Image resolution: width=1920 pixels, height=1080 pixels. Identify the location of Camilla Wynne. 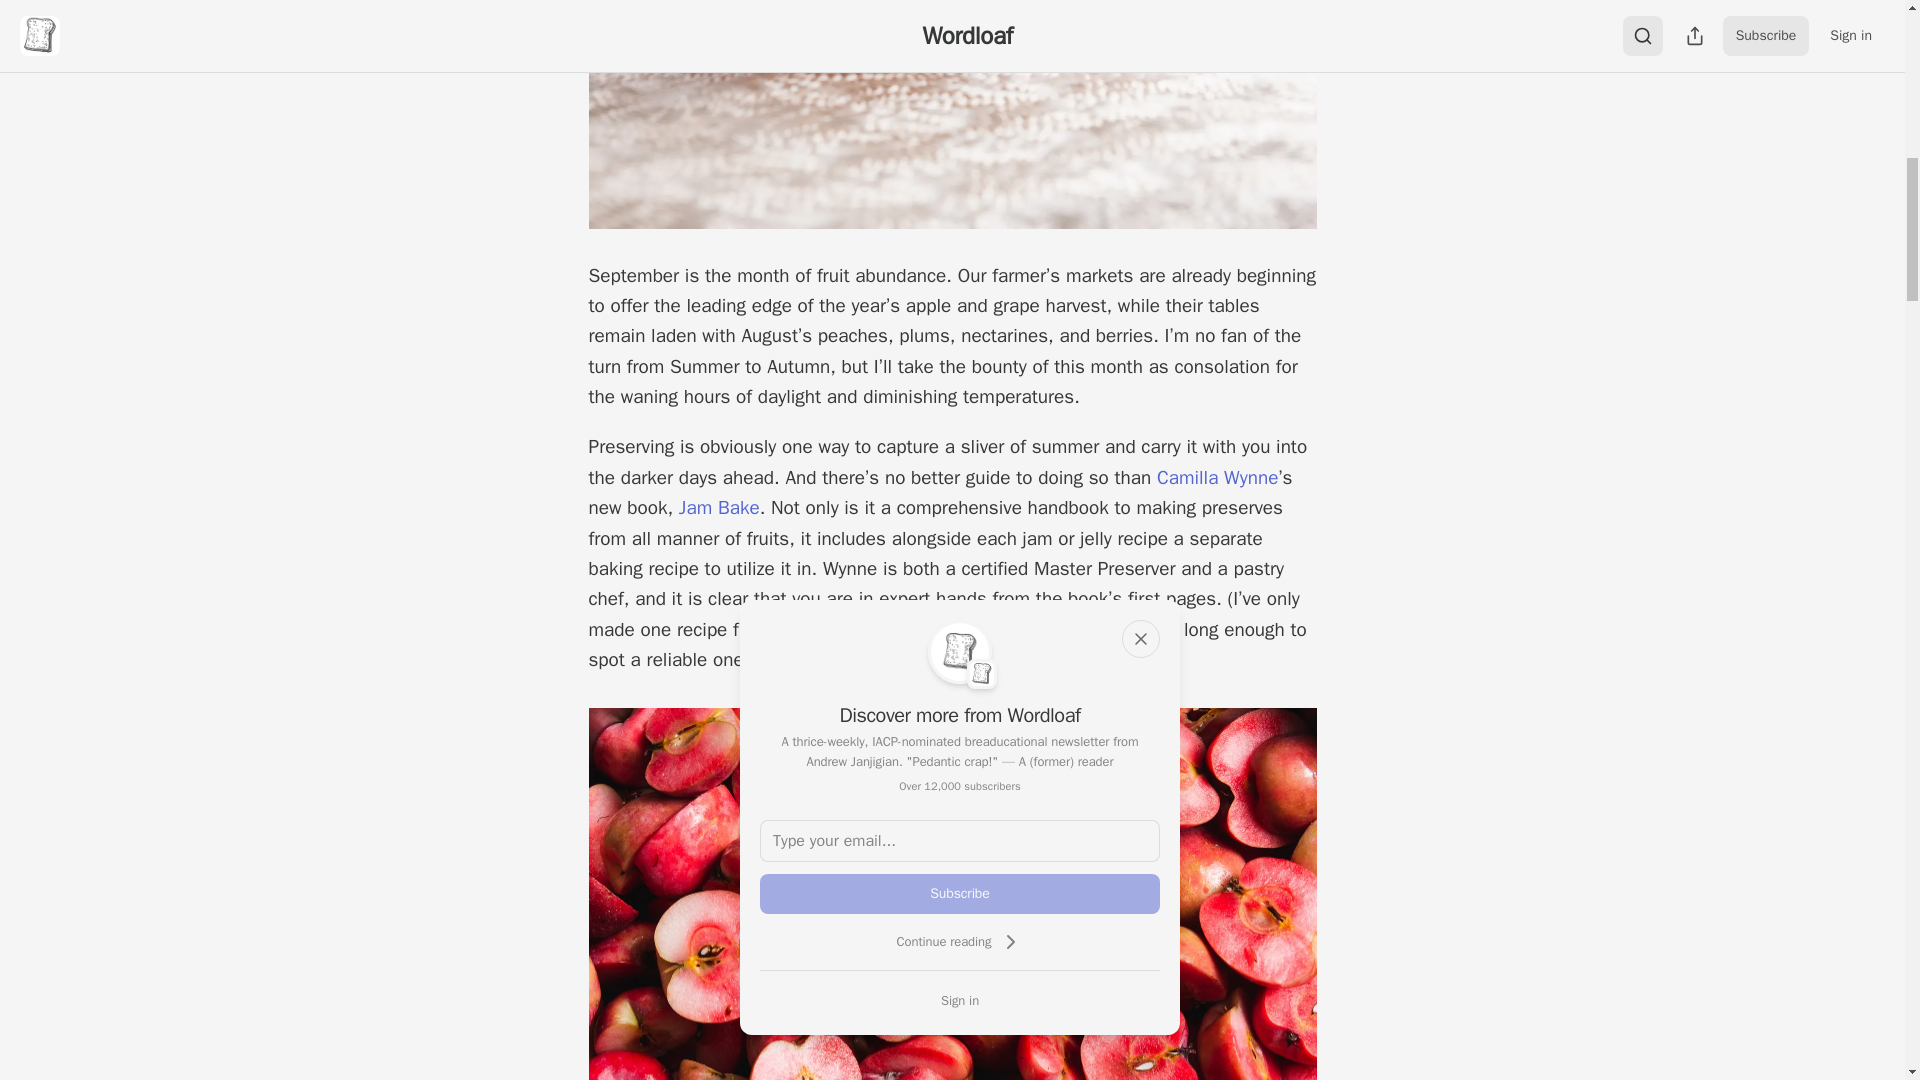
(1218, 478).